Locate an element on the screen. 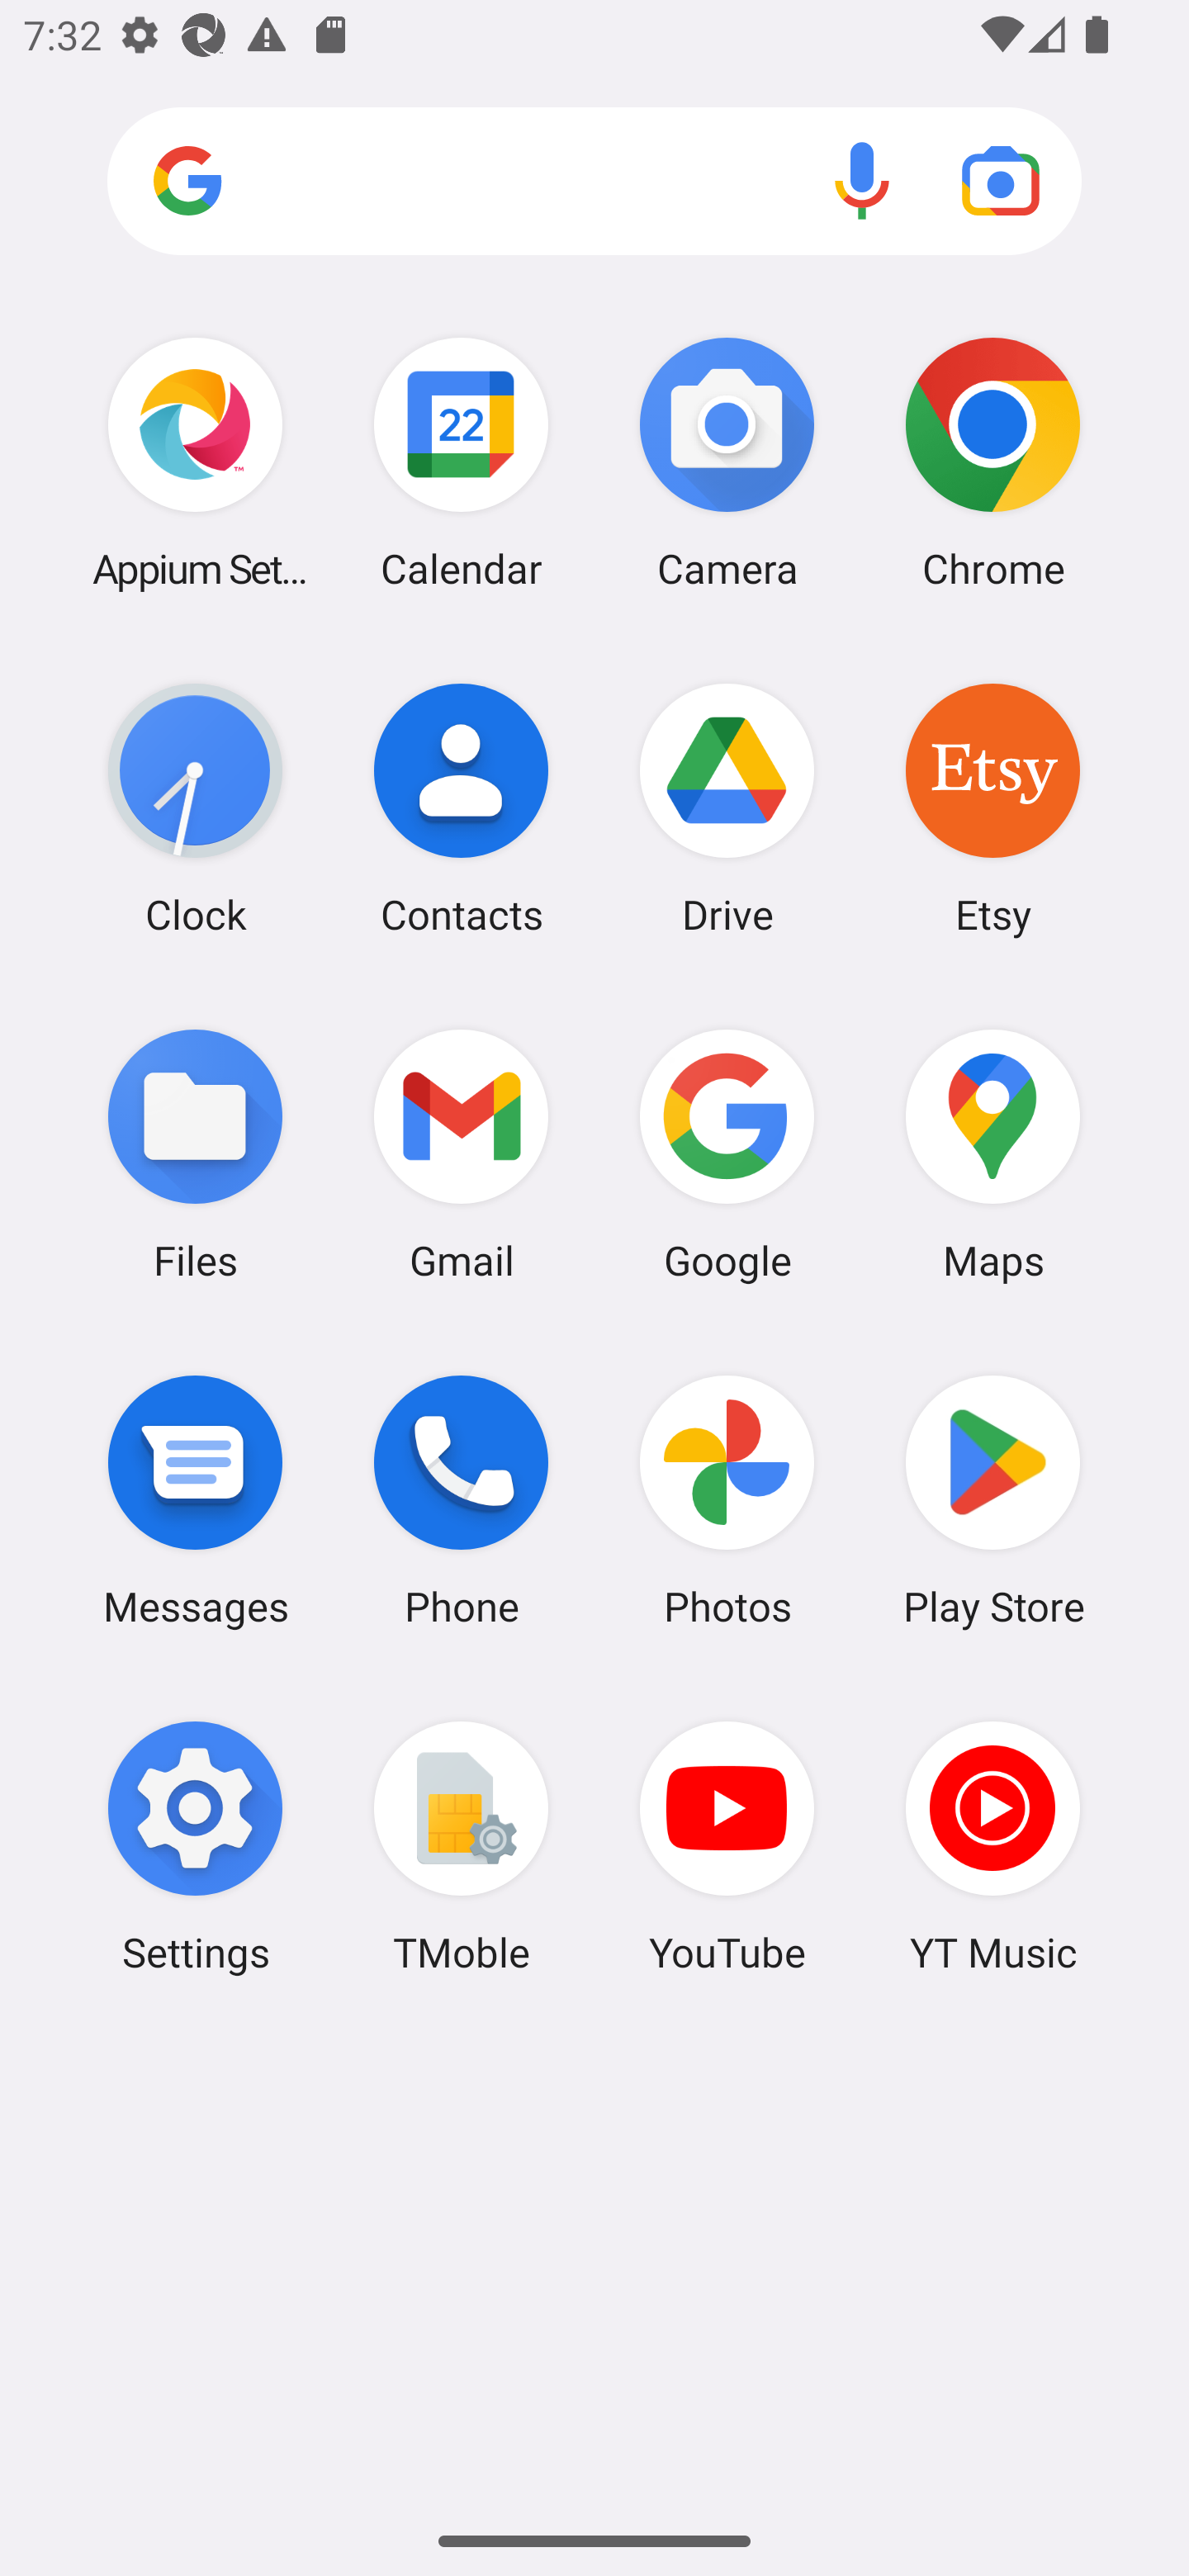 The height and width of the screenshot is (2576, 1189). Etsy is located at coordinates (992, 808).